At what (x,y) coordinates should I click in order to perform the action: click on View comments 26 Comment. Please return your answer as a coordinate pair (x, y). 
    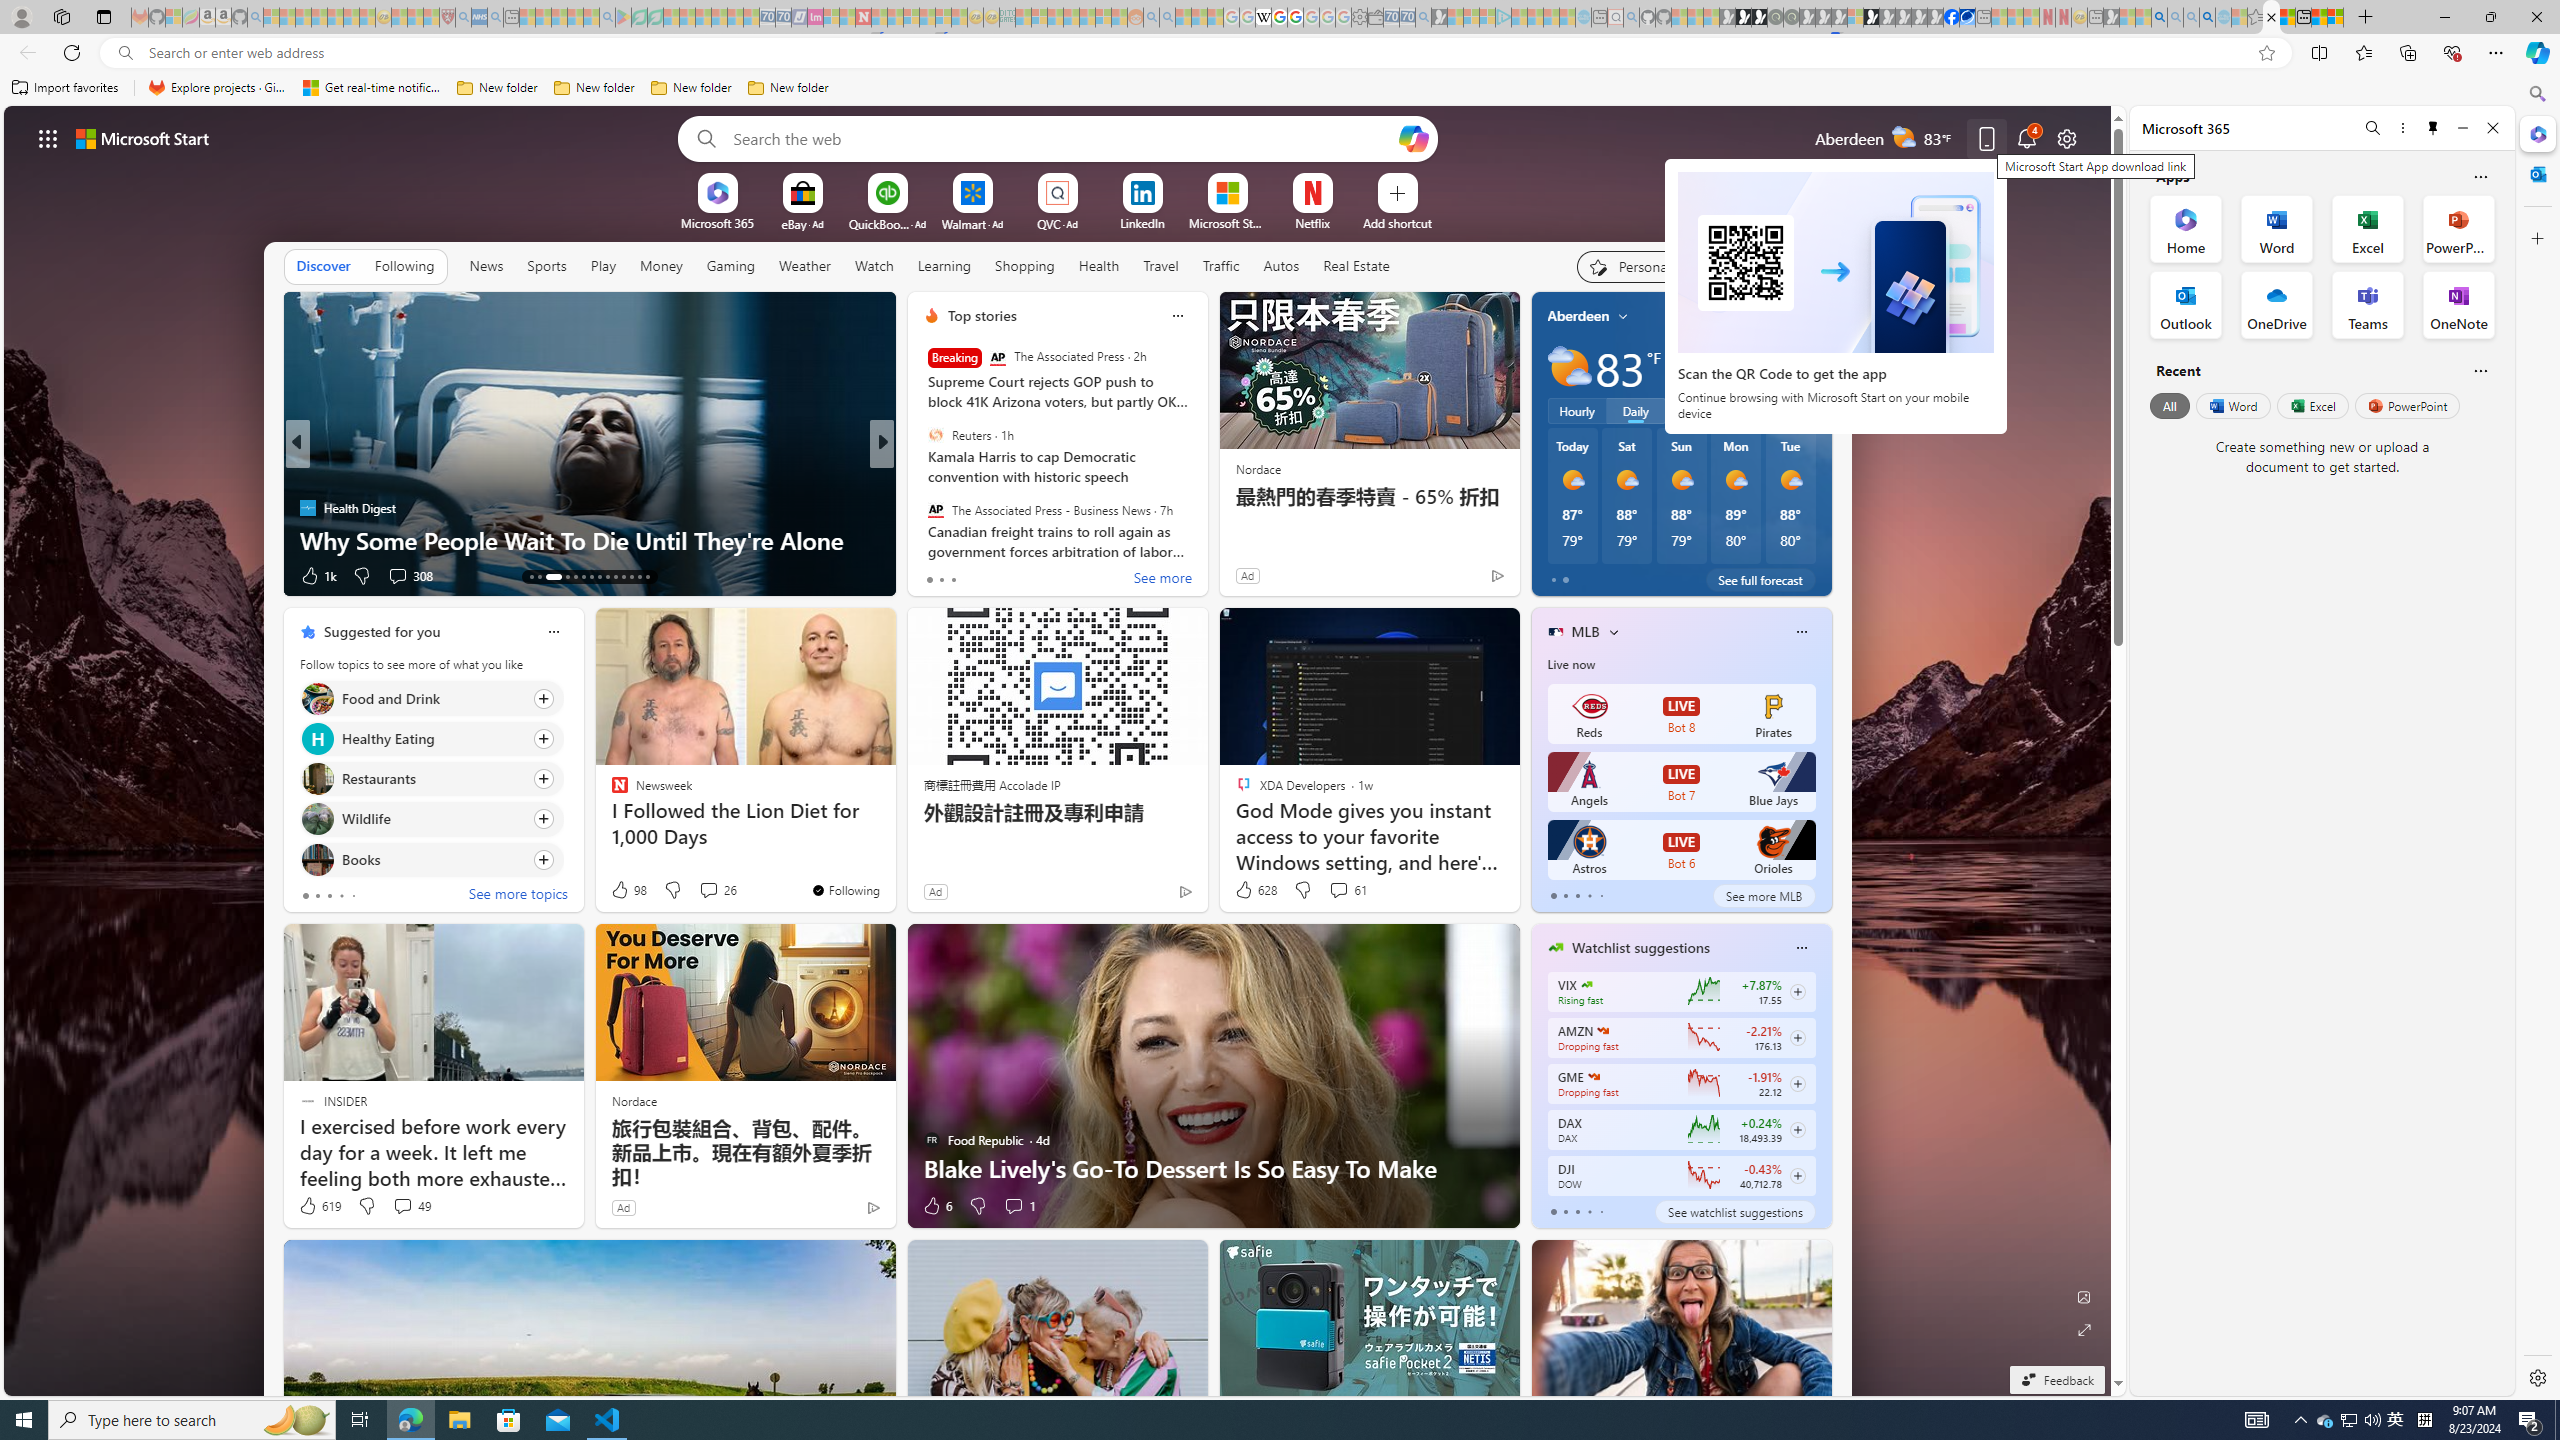
    Looking at the image, I should click on (708, 890).